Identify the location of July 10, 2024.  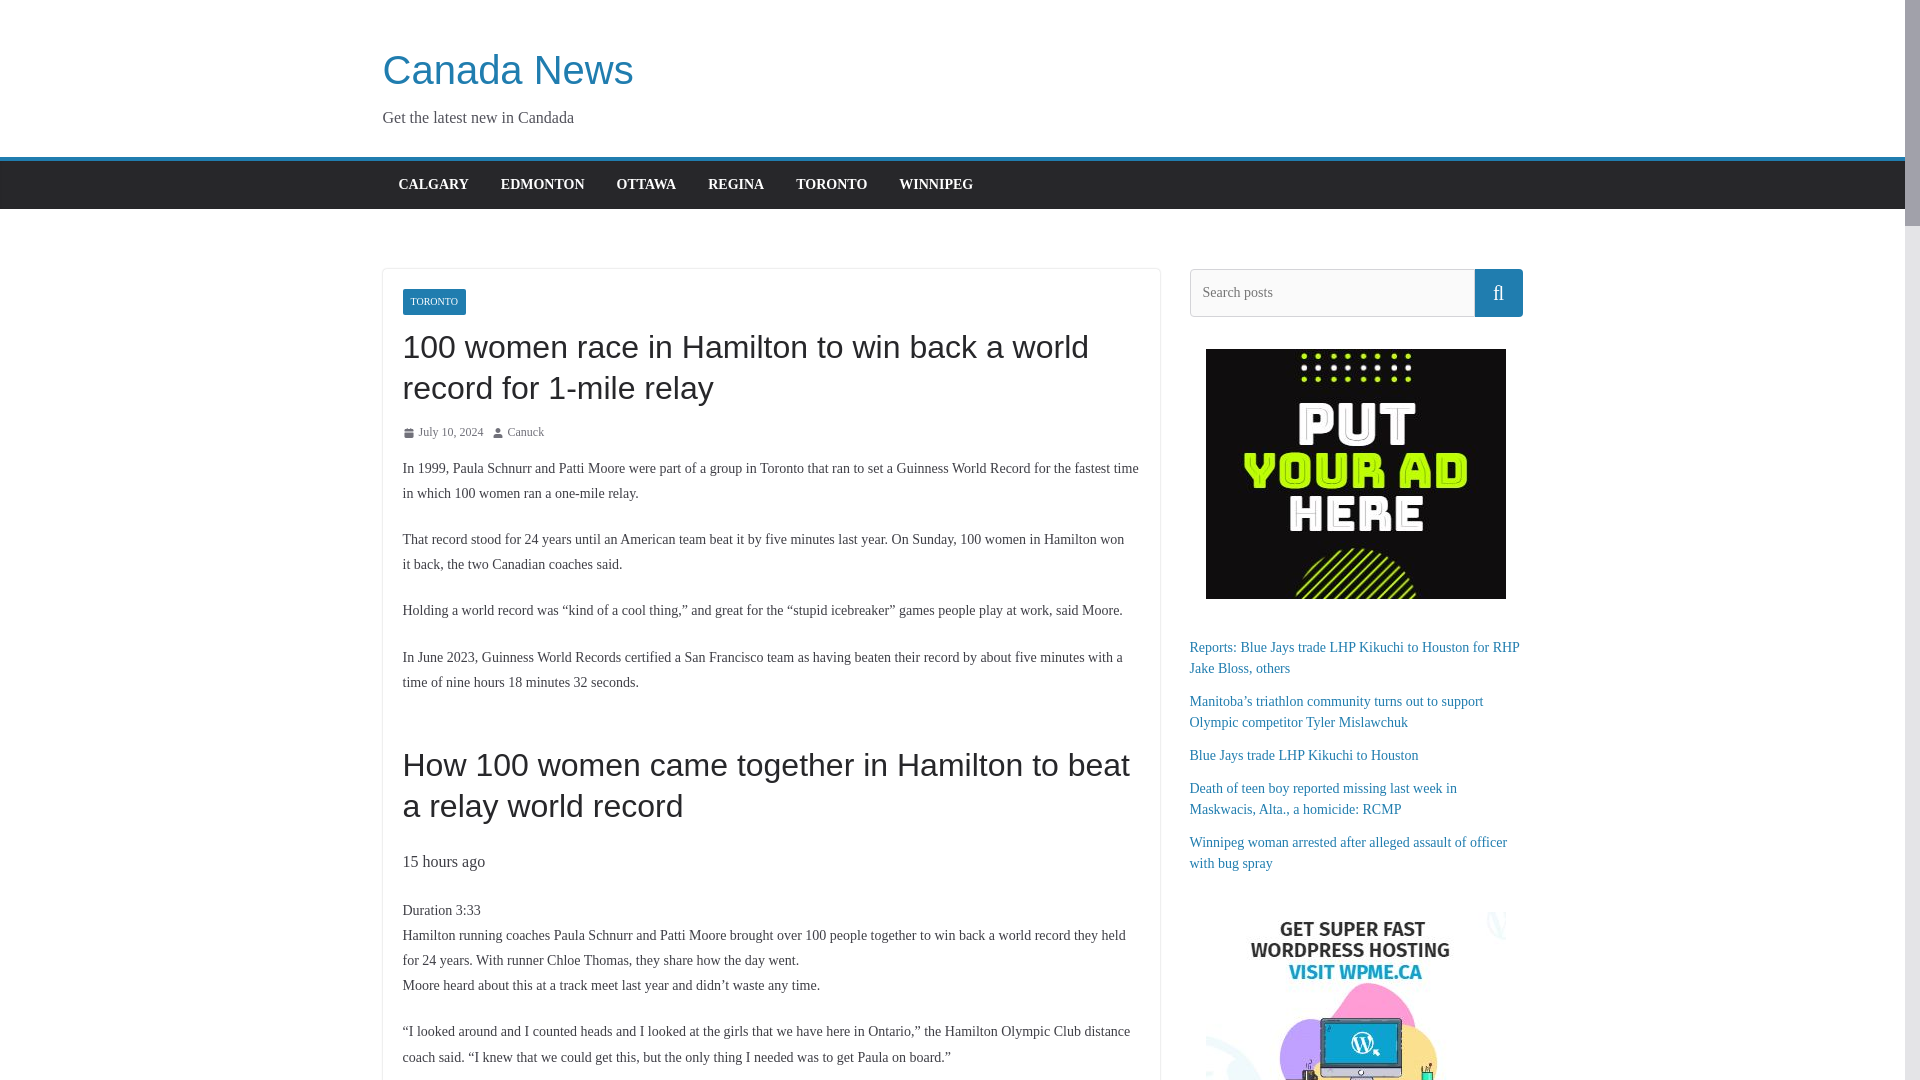
(442, 432).